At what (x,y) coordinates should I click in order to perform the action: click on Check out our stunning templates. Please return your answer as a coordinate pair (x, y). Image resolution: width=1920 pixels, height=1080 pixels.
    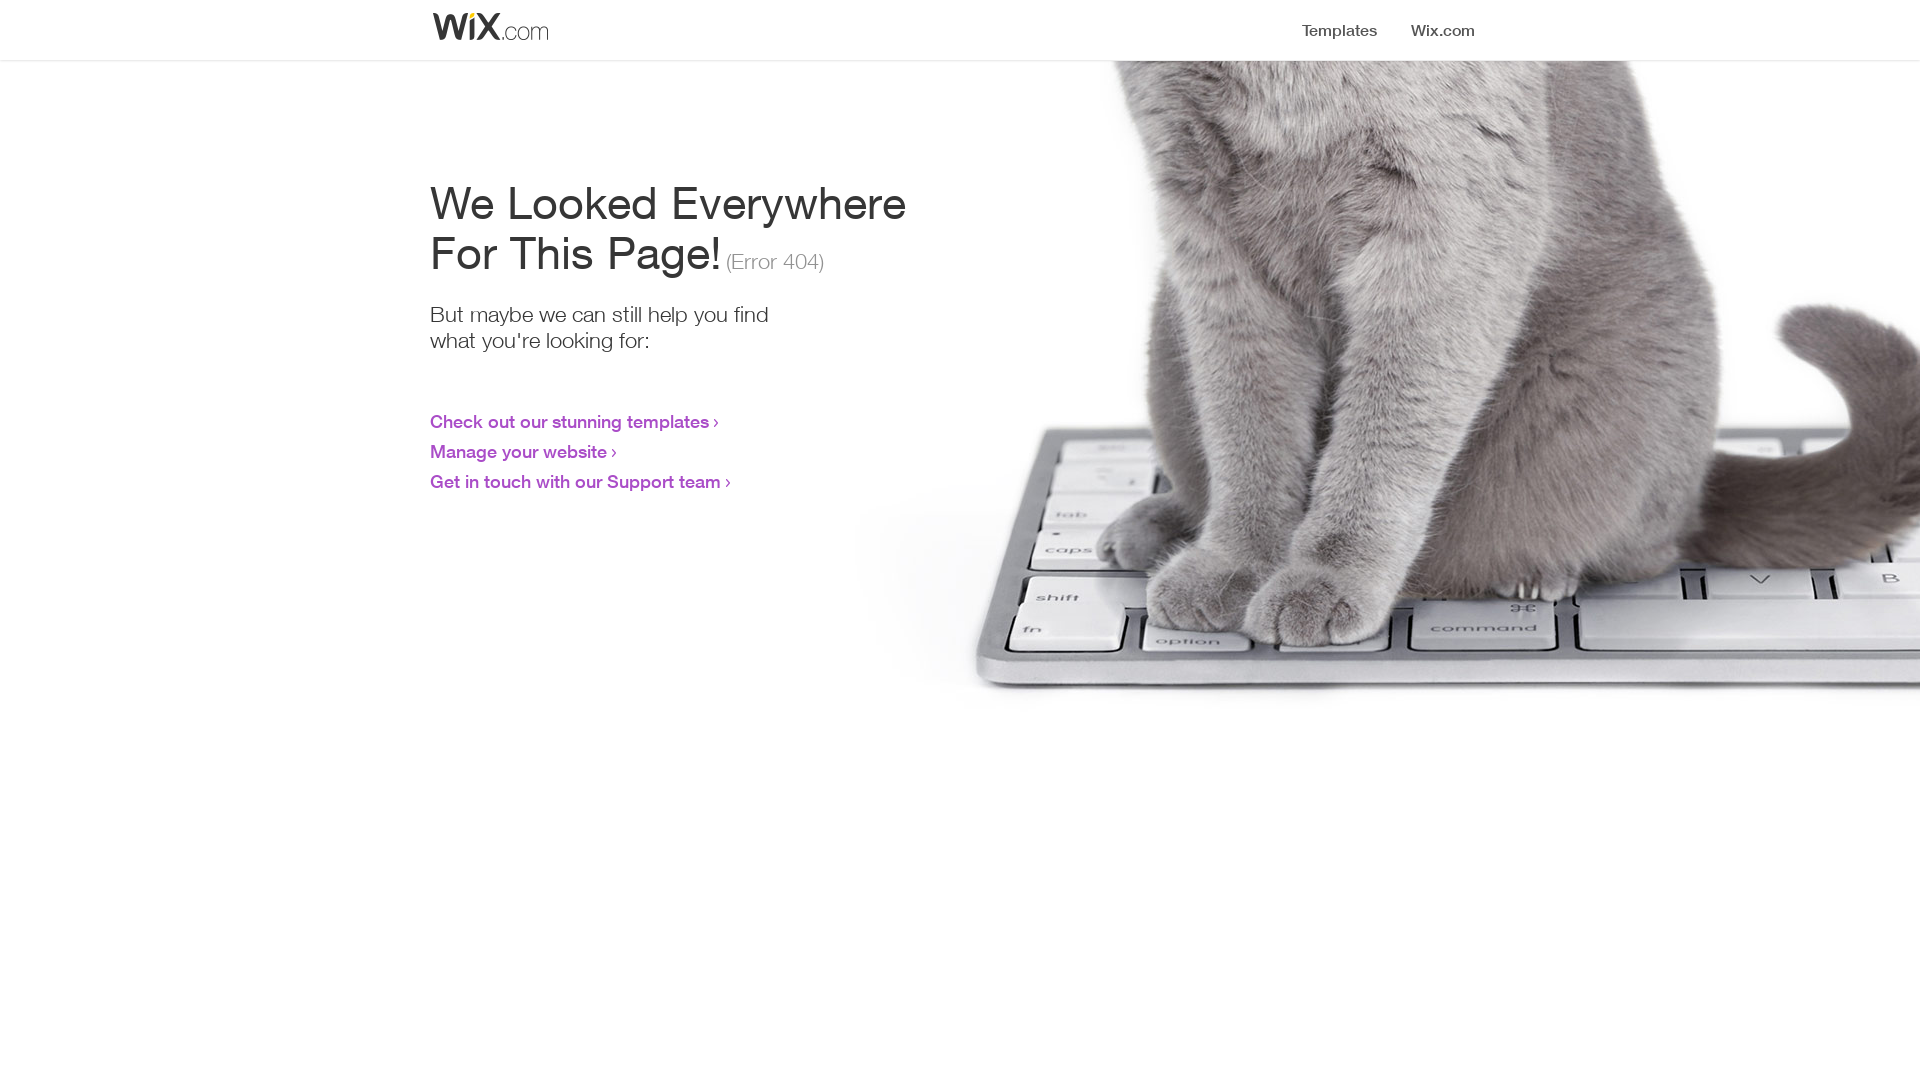
    Looking at the image, I should click on (570, 421).